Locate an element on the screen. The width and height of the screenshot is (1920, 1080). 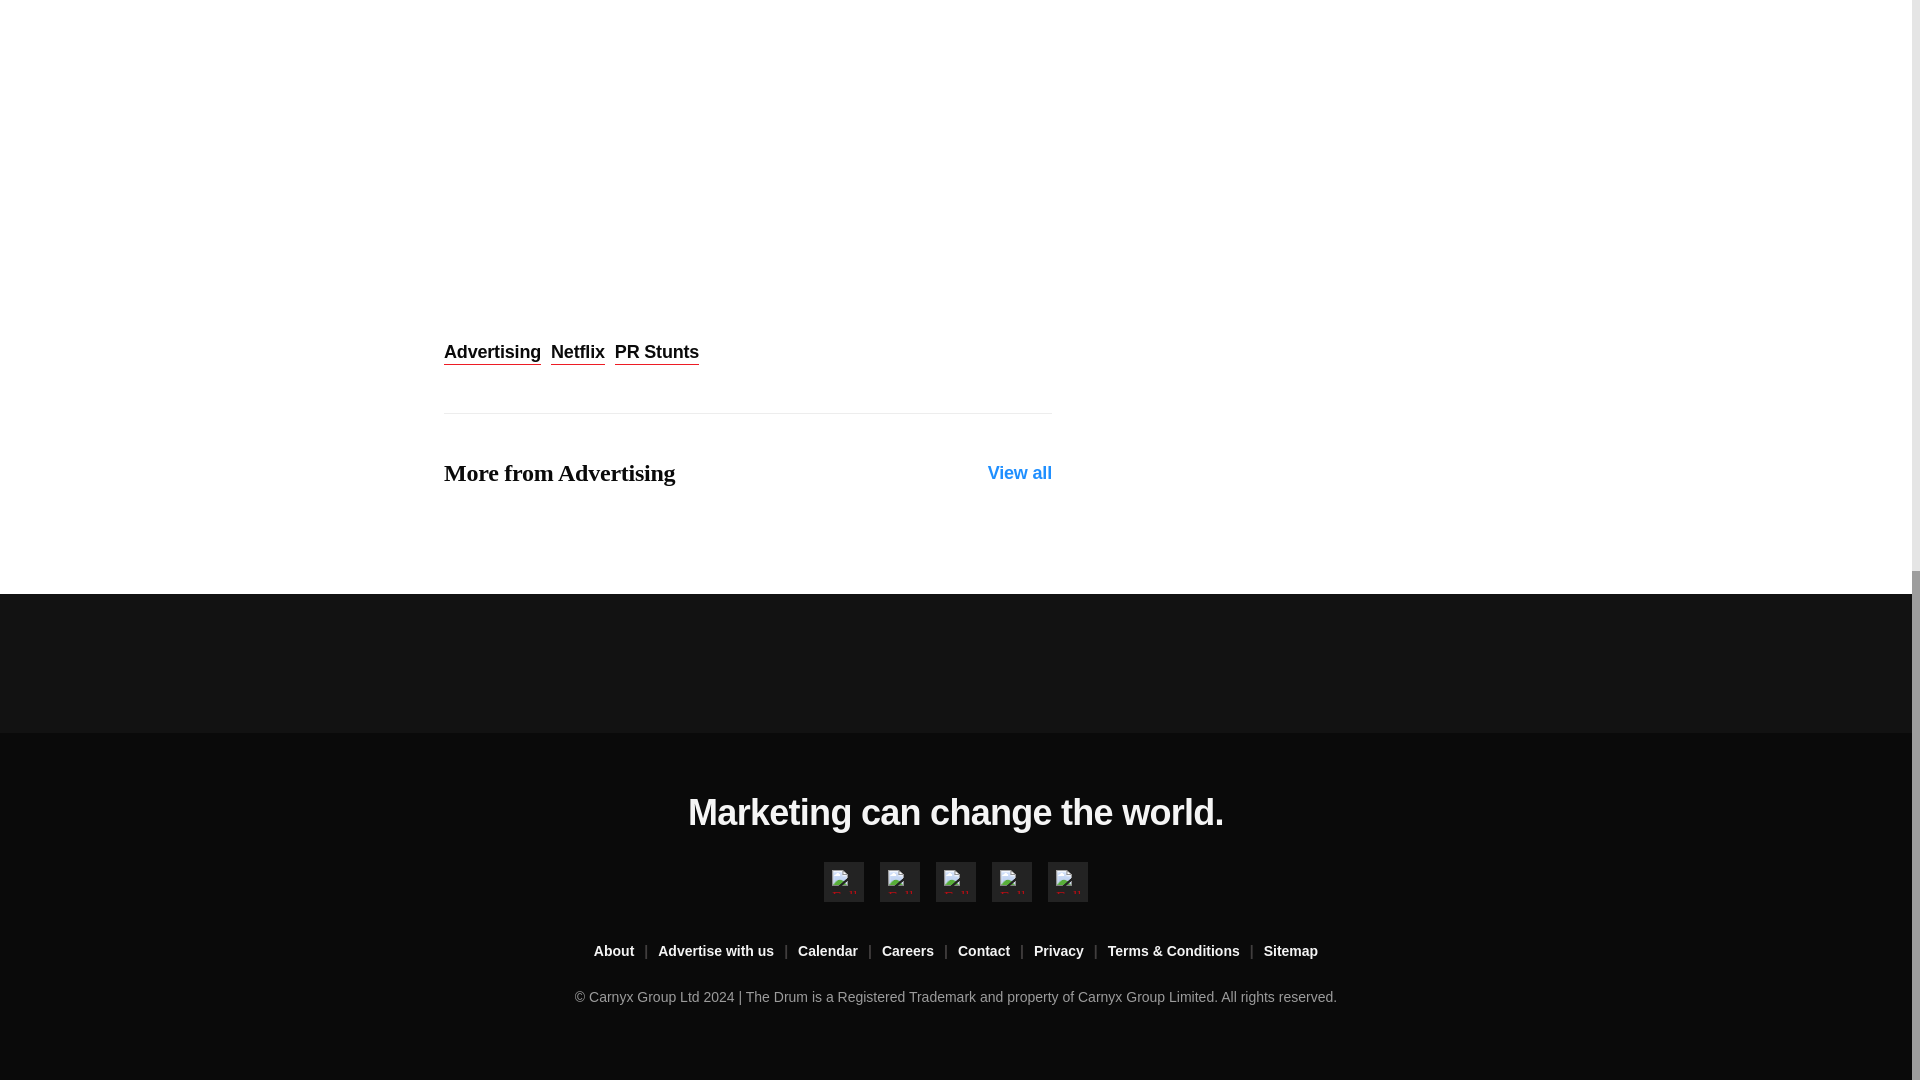
About is located at coordinates (626, 952).